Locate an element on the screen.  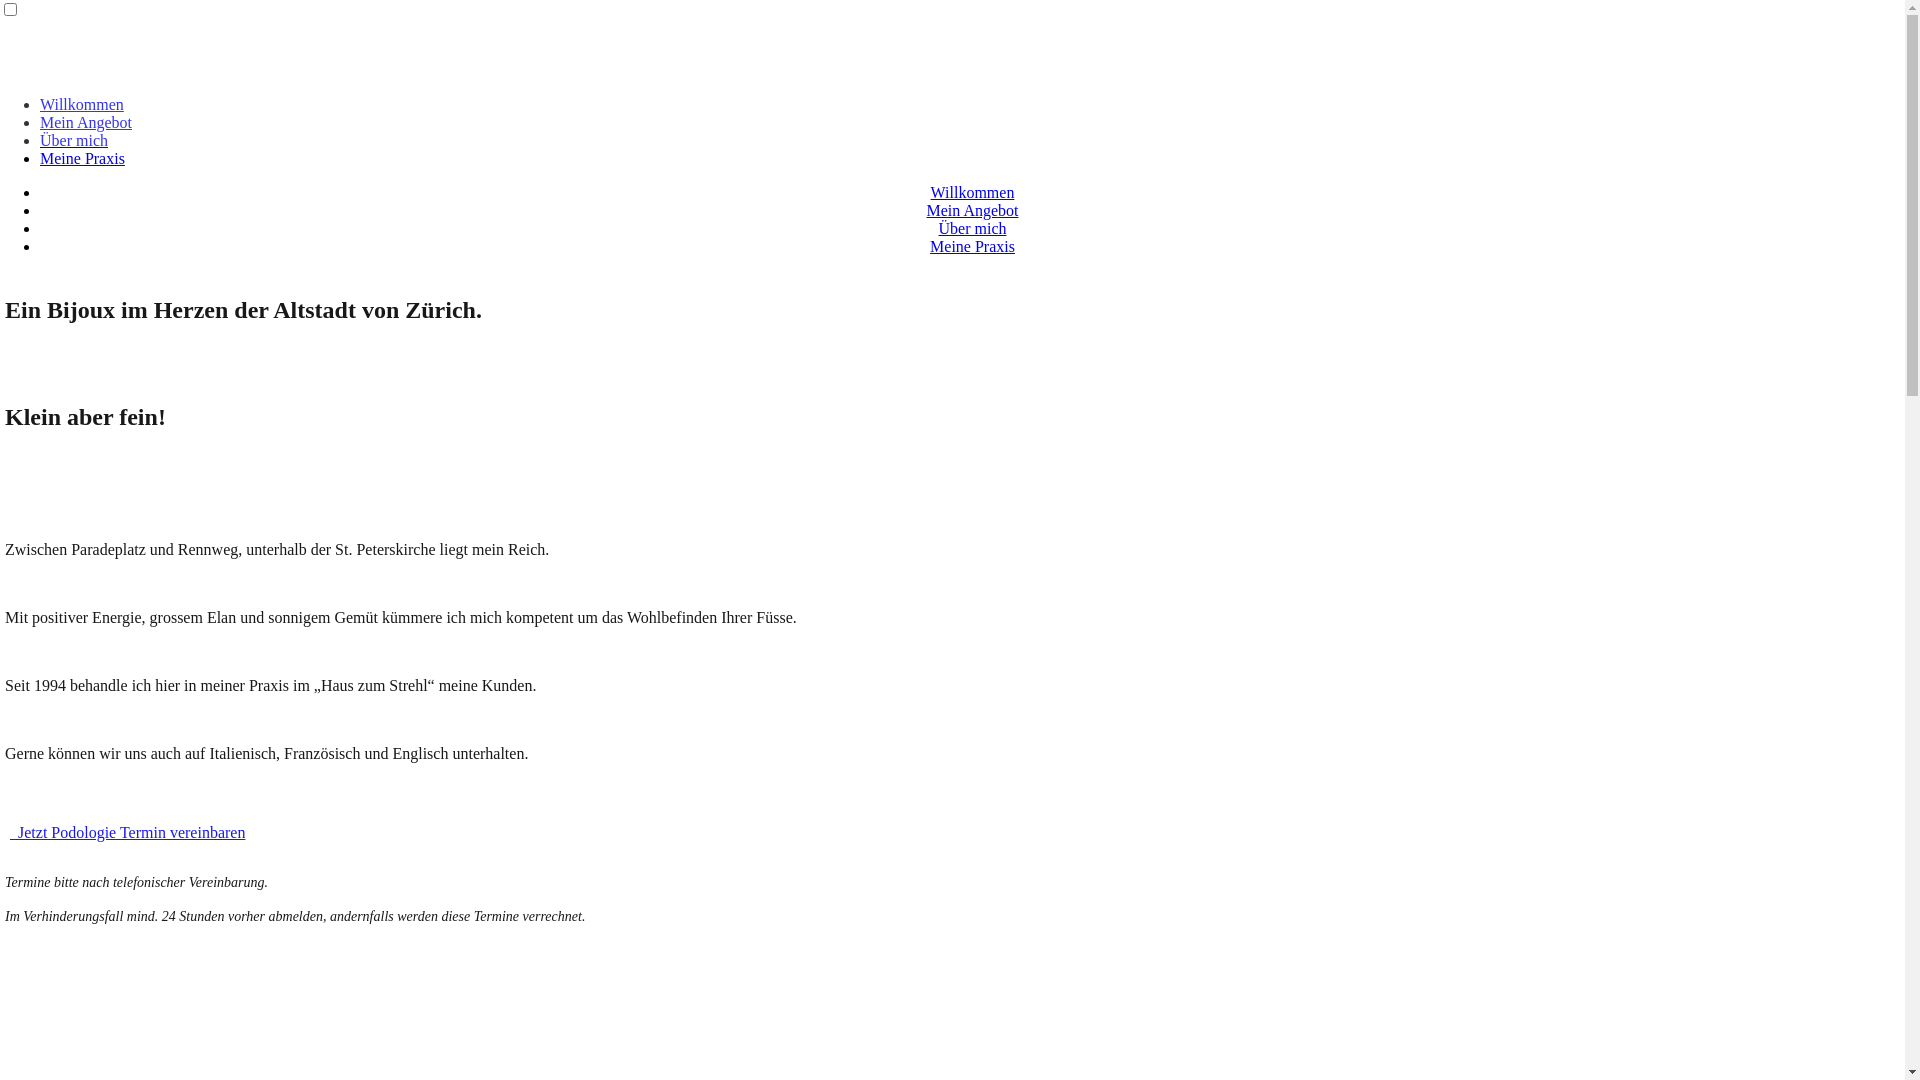
Mein Angebot is located at coordinates (972, 210).